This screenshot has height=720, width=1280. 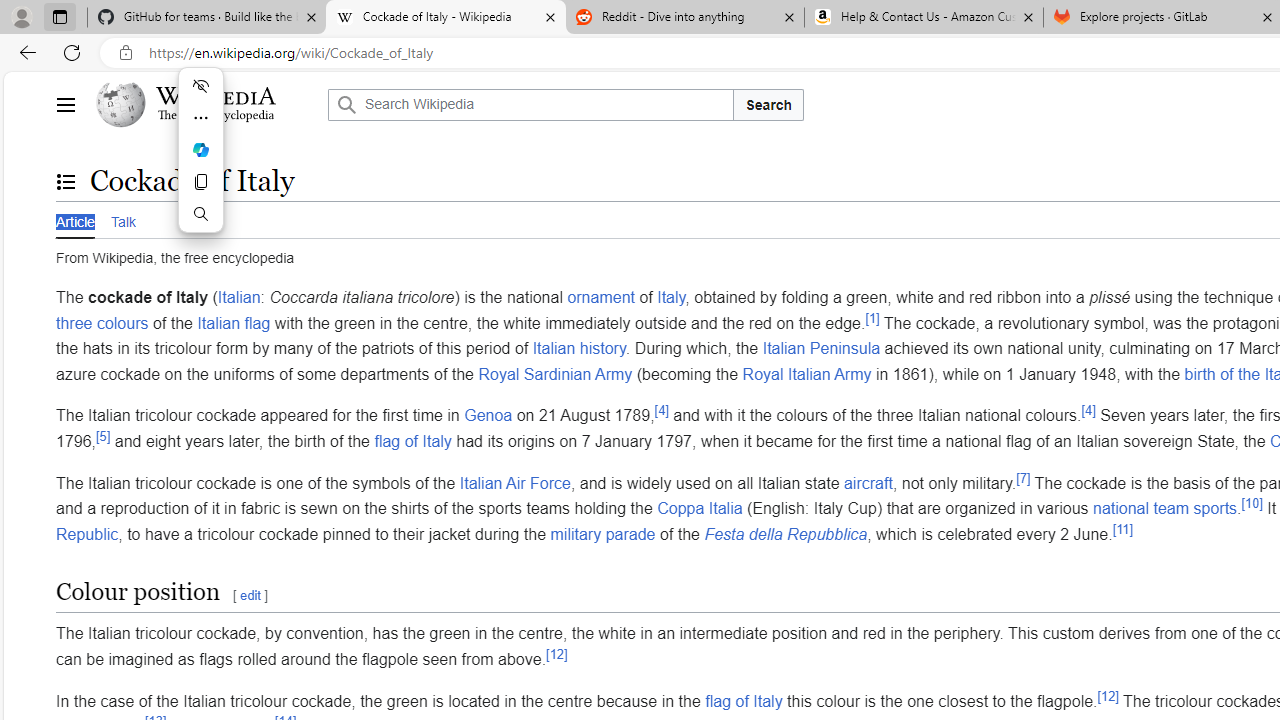 What do you see at coordinates (445, 18) in the screenshot?
I see `Cockade of Italy - Wikipedia` at bounding box center [445, 18].